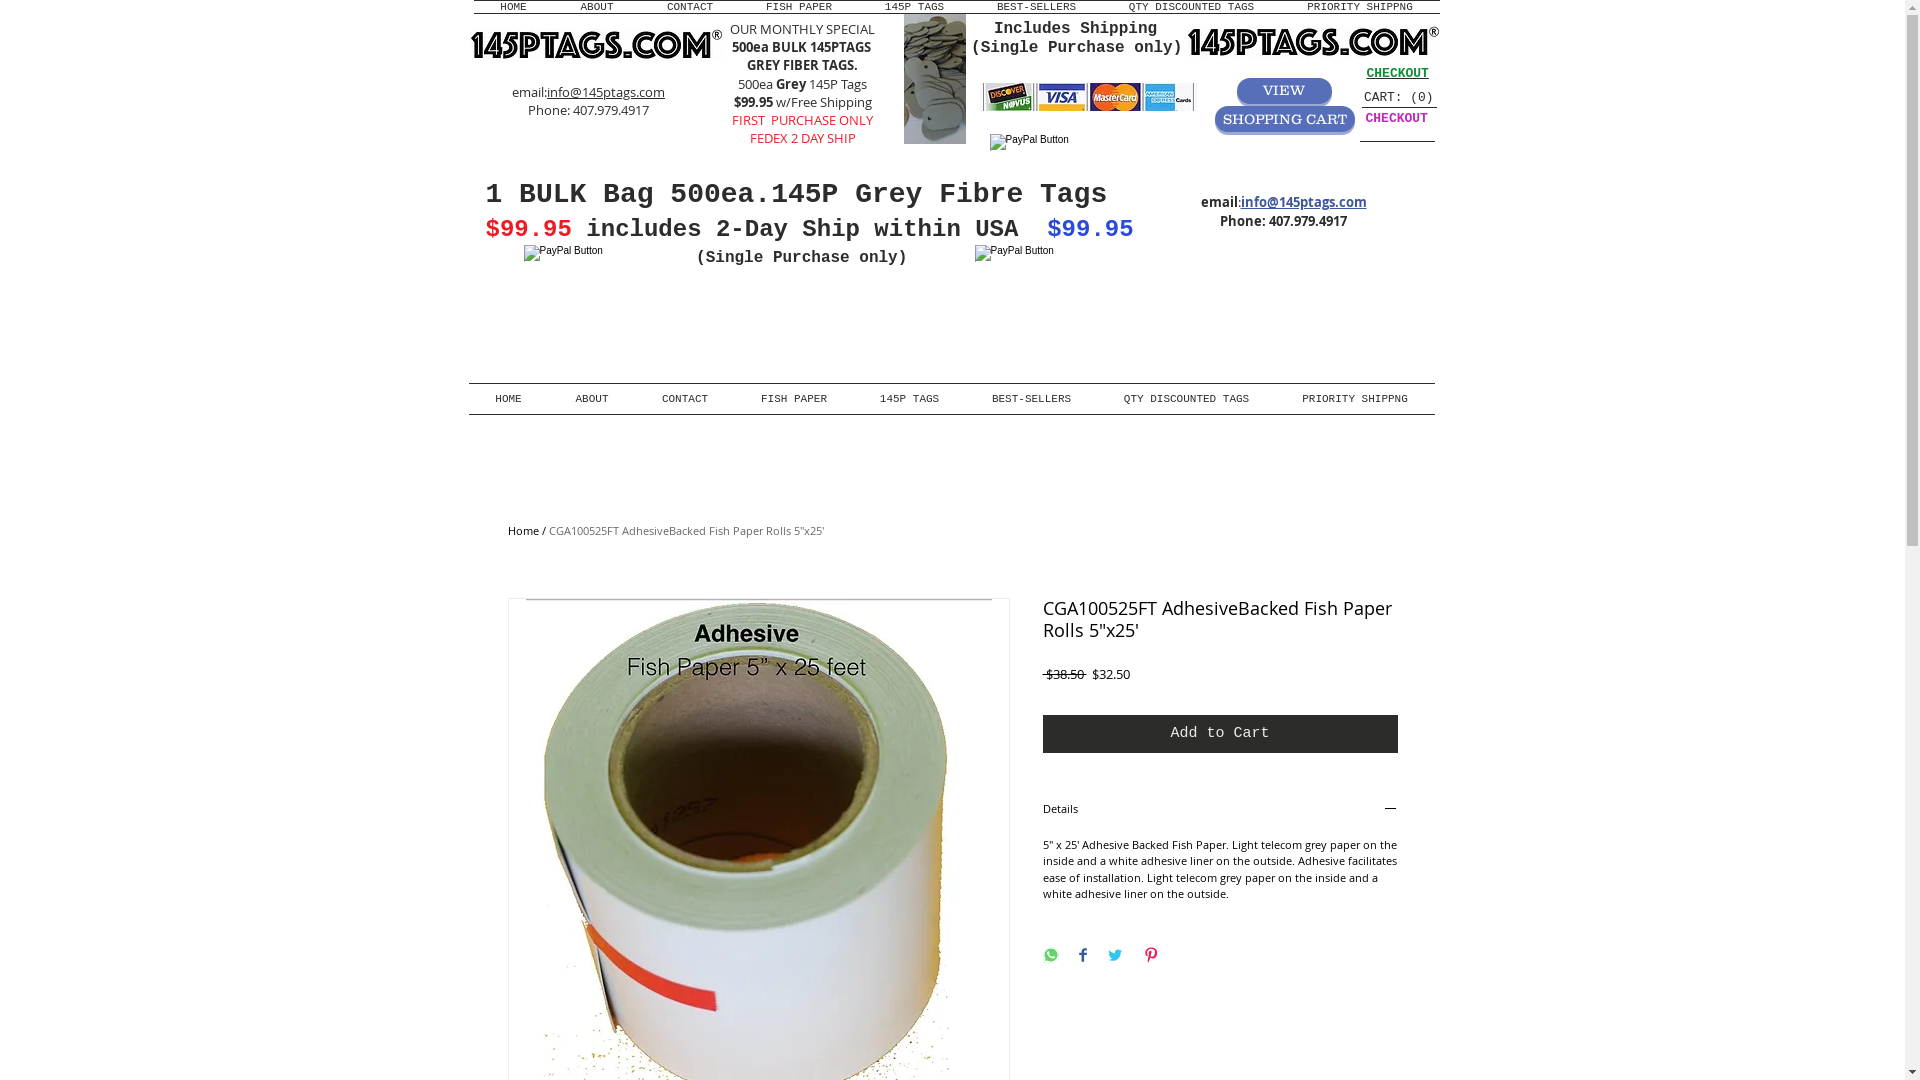  I want to click on BEST-SELLERS, so click(1032, 399).